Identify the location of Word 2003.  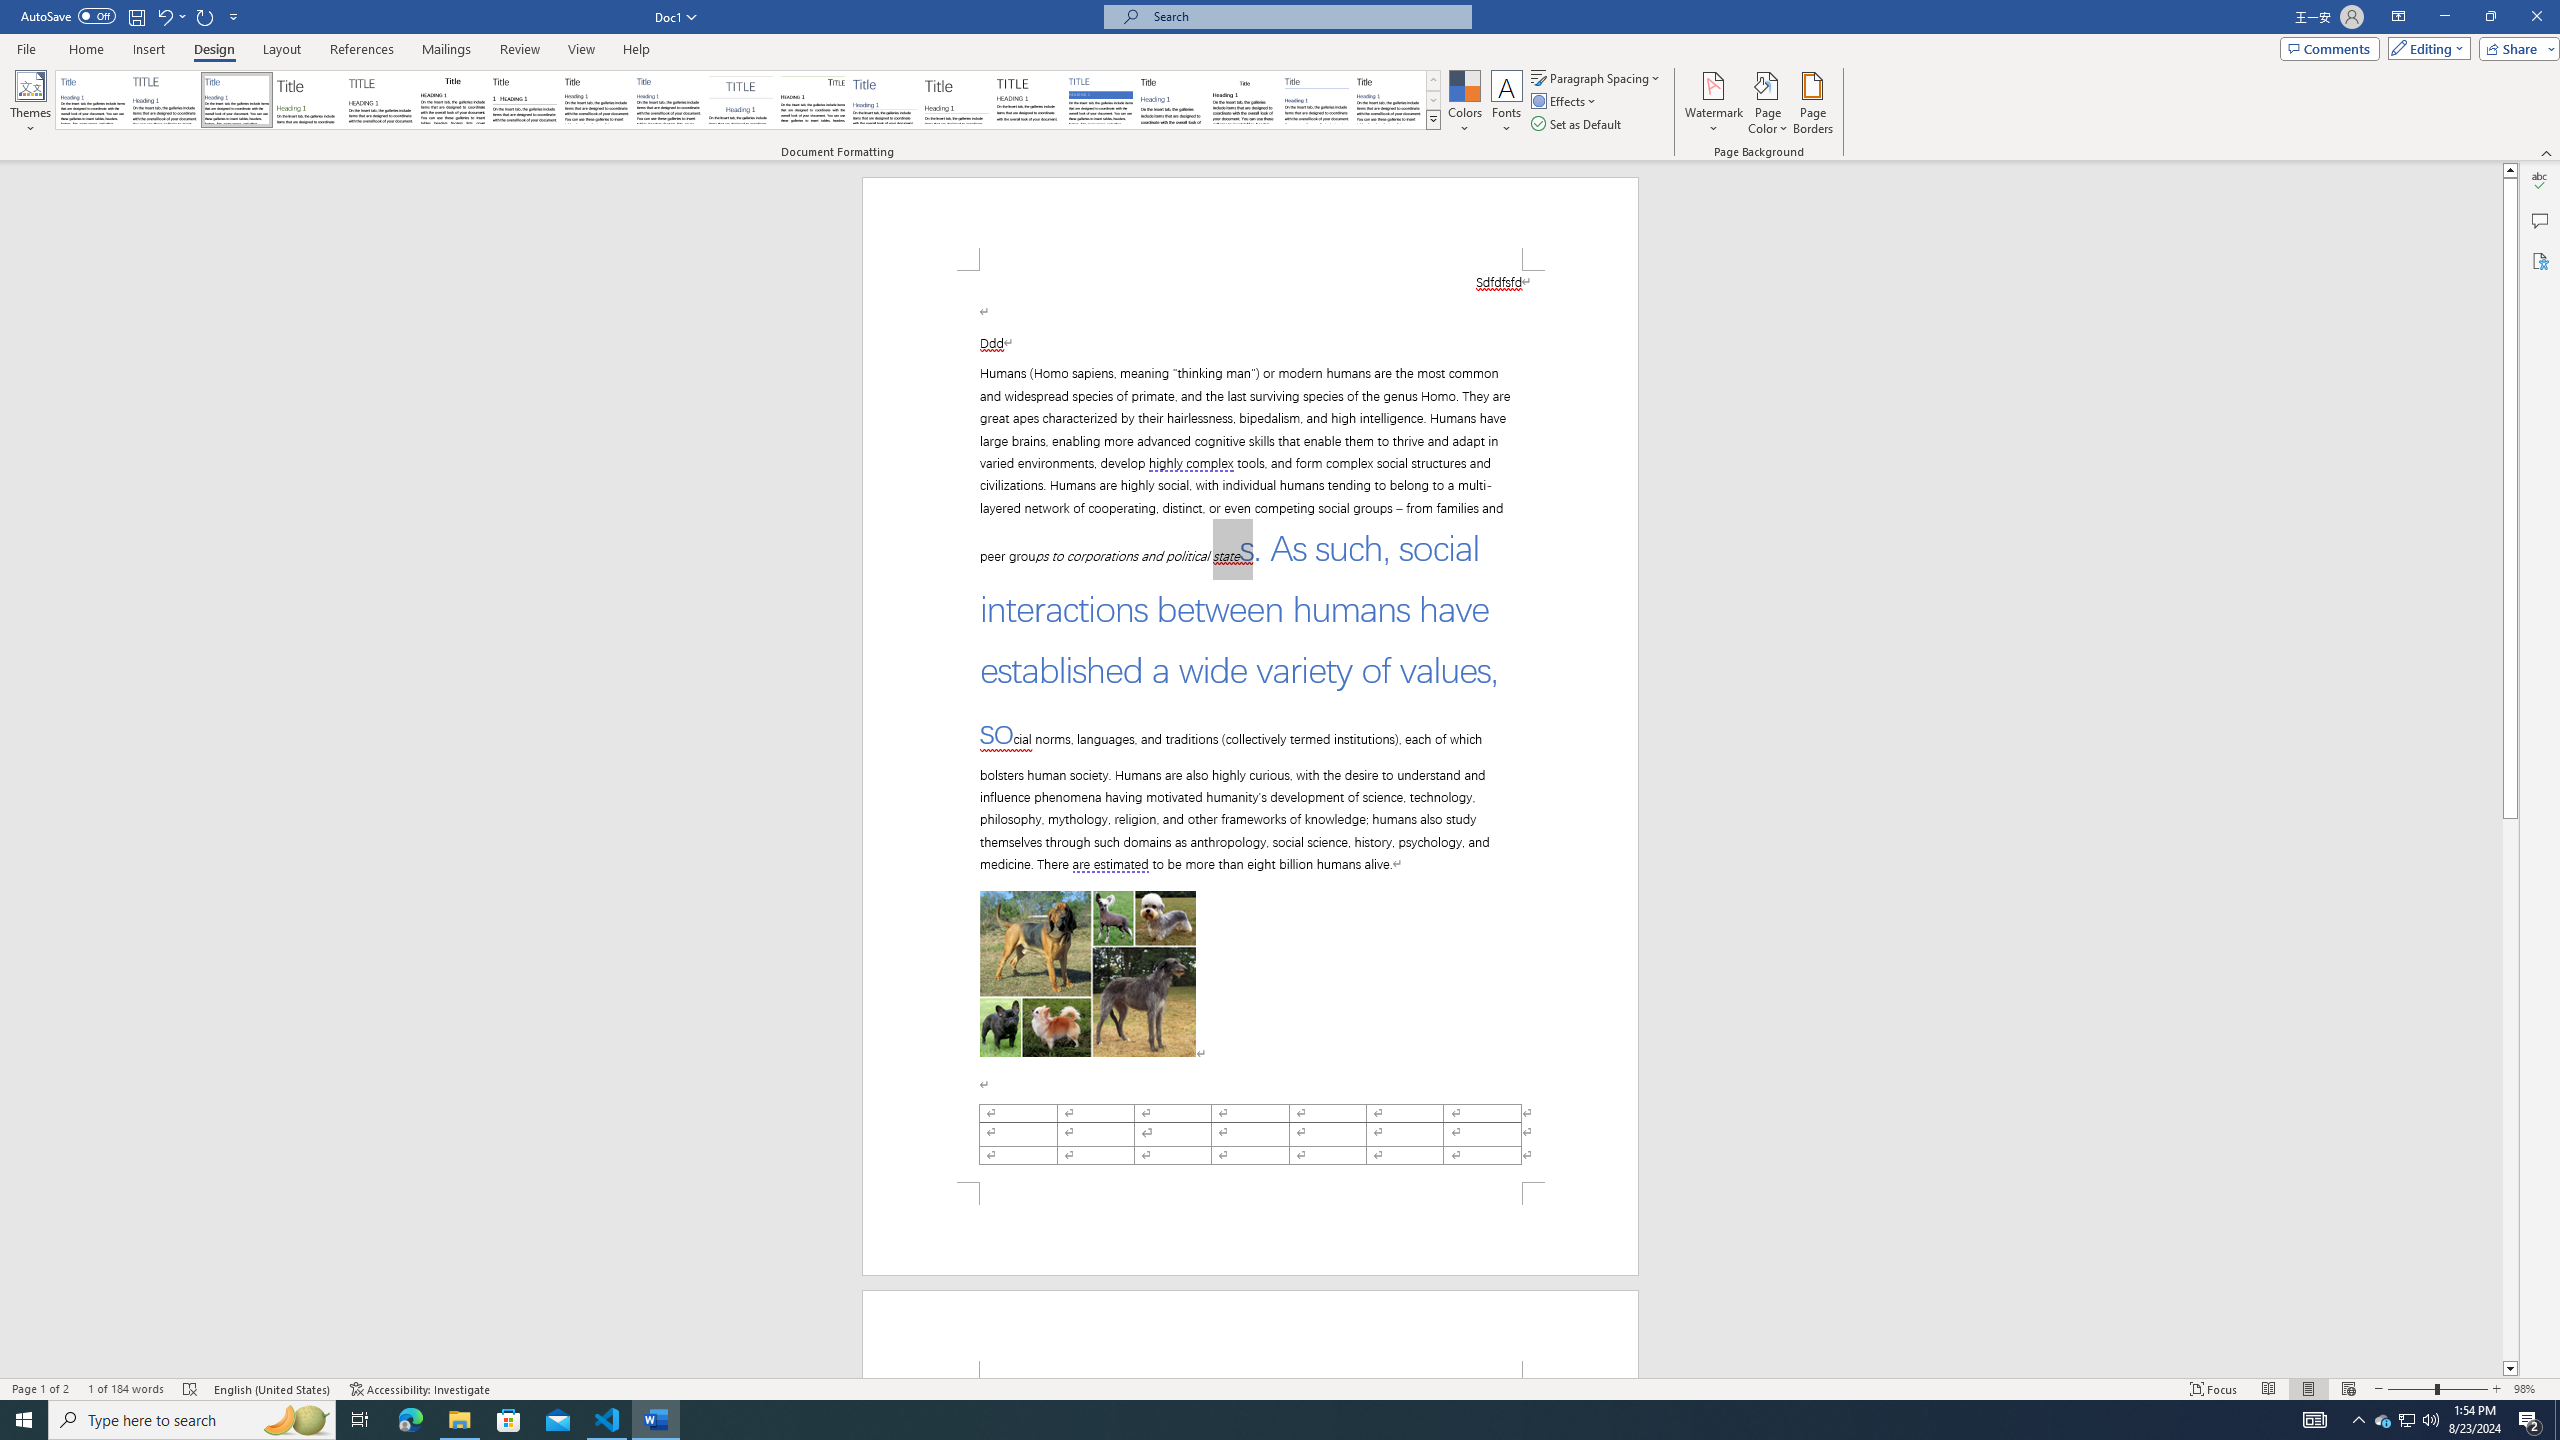
(1244, 100).